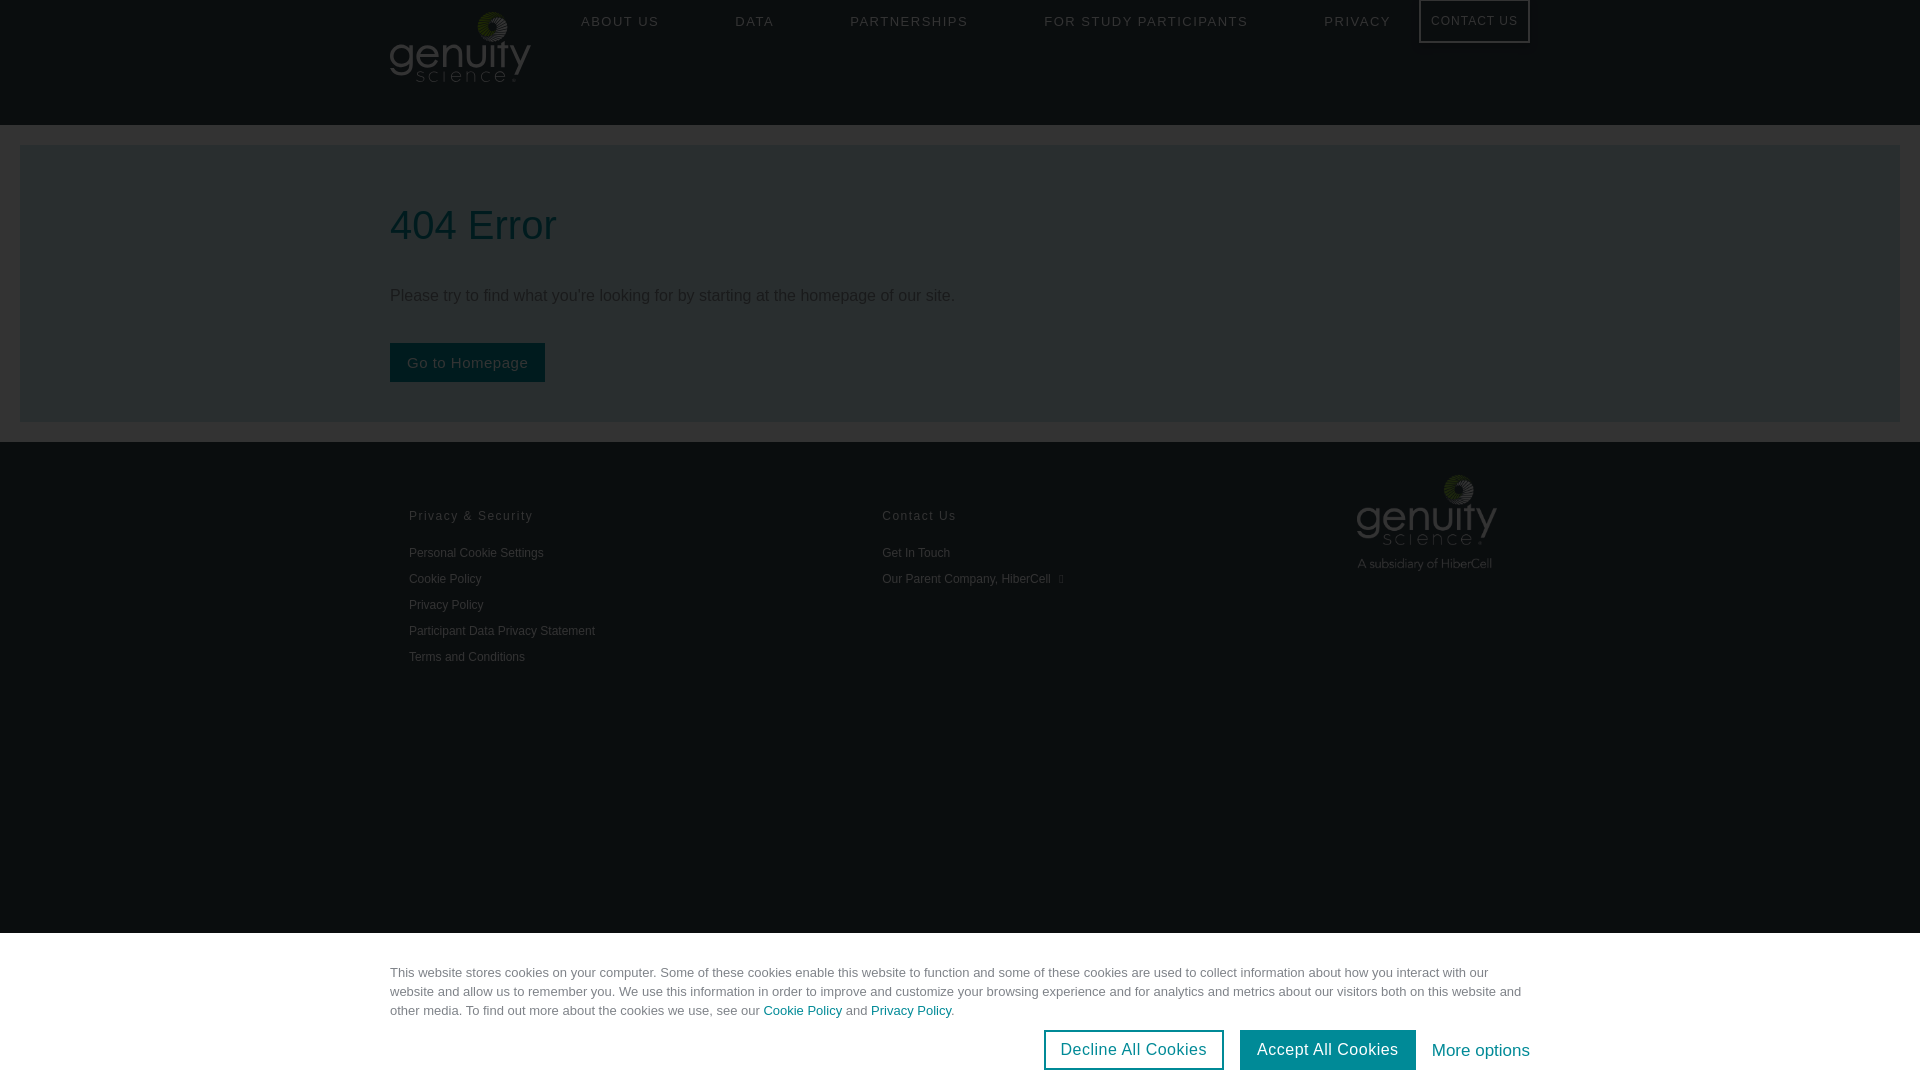  Describe the element at coordinates (626, 630) in the screenshot. I see `Participant Data Privacy Statement` at that location.